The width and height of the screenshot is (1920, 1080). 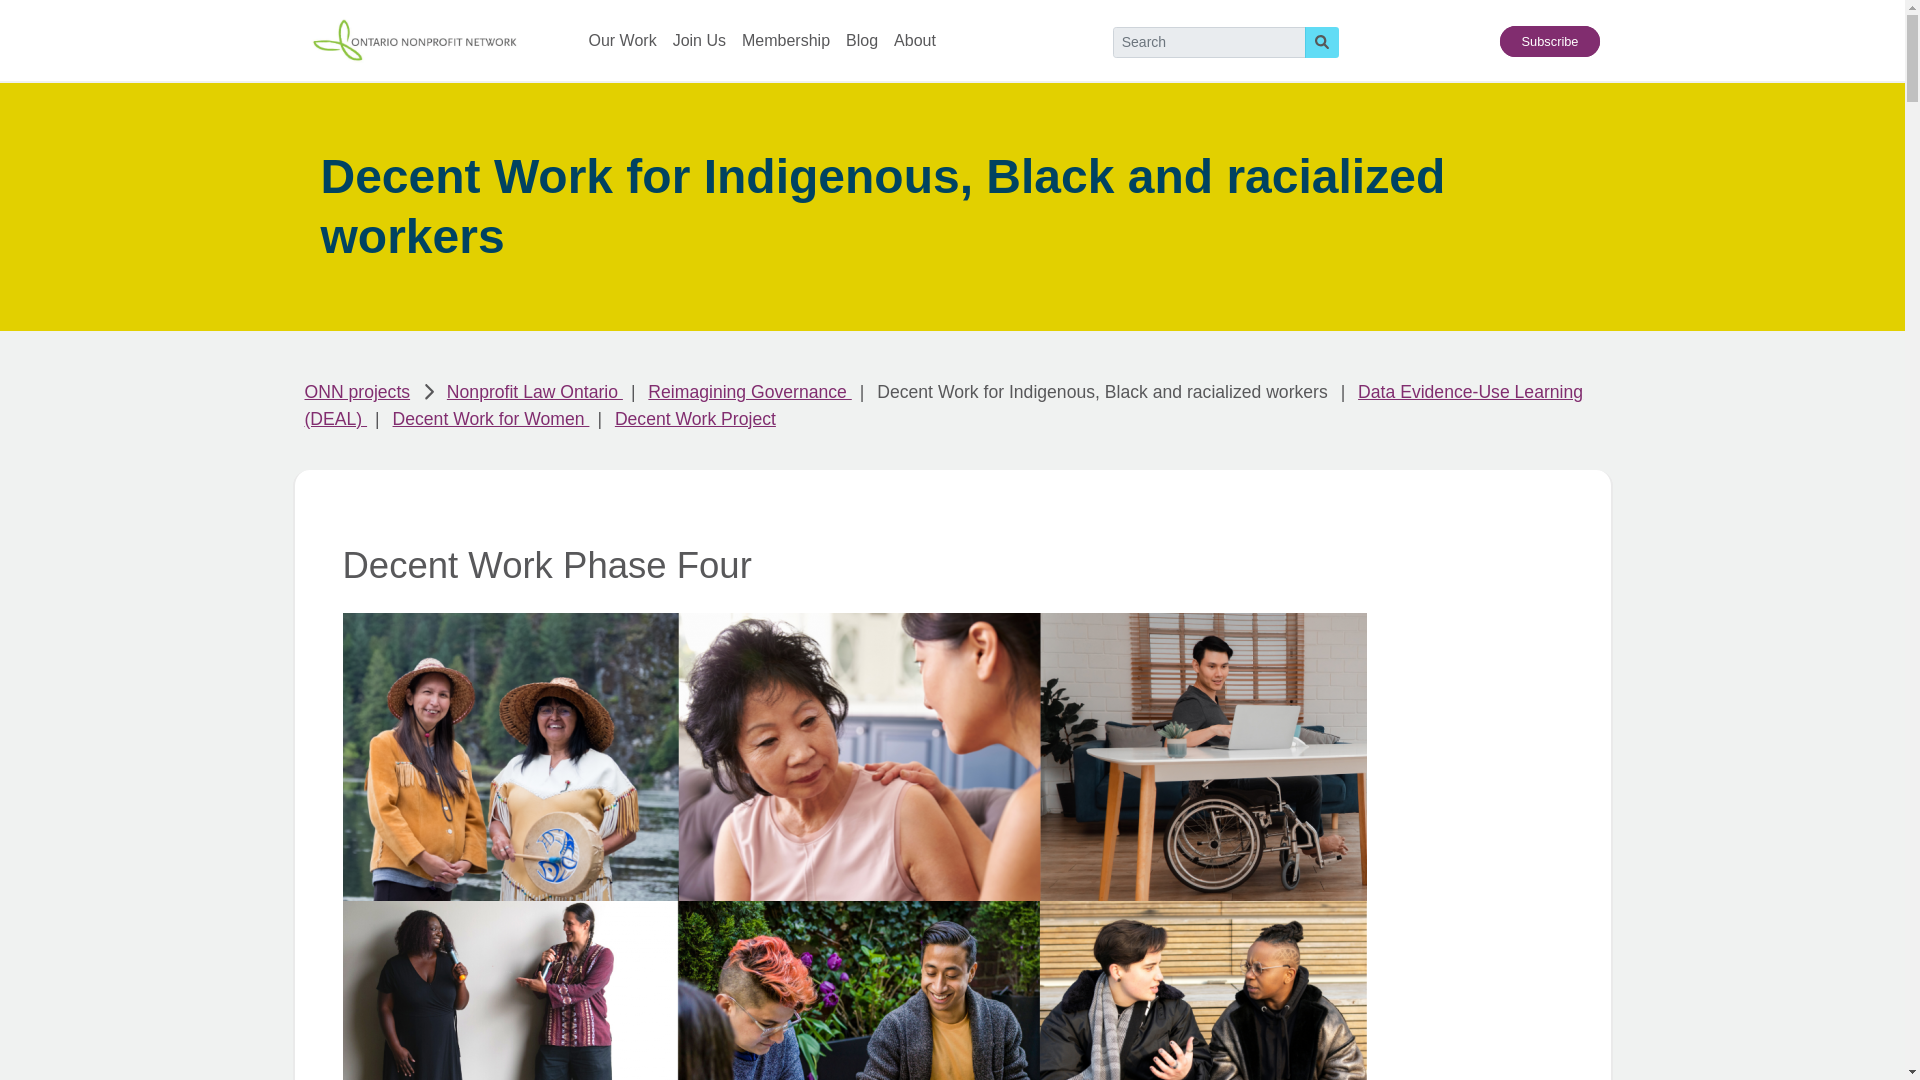 What do you see at coordinates (356, 392) in the screenshot?
I see `ONN projects` at bounding box center [356, 392].